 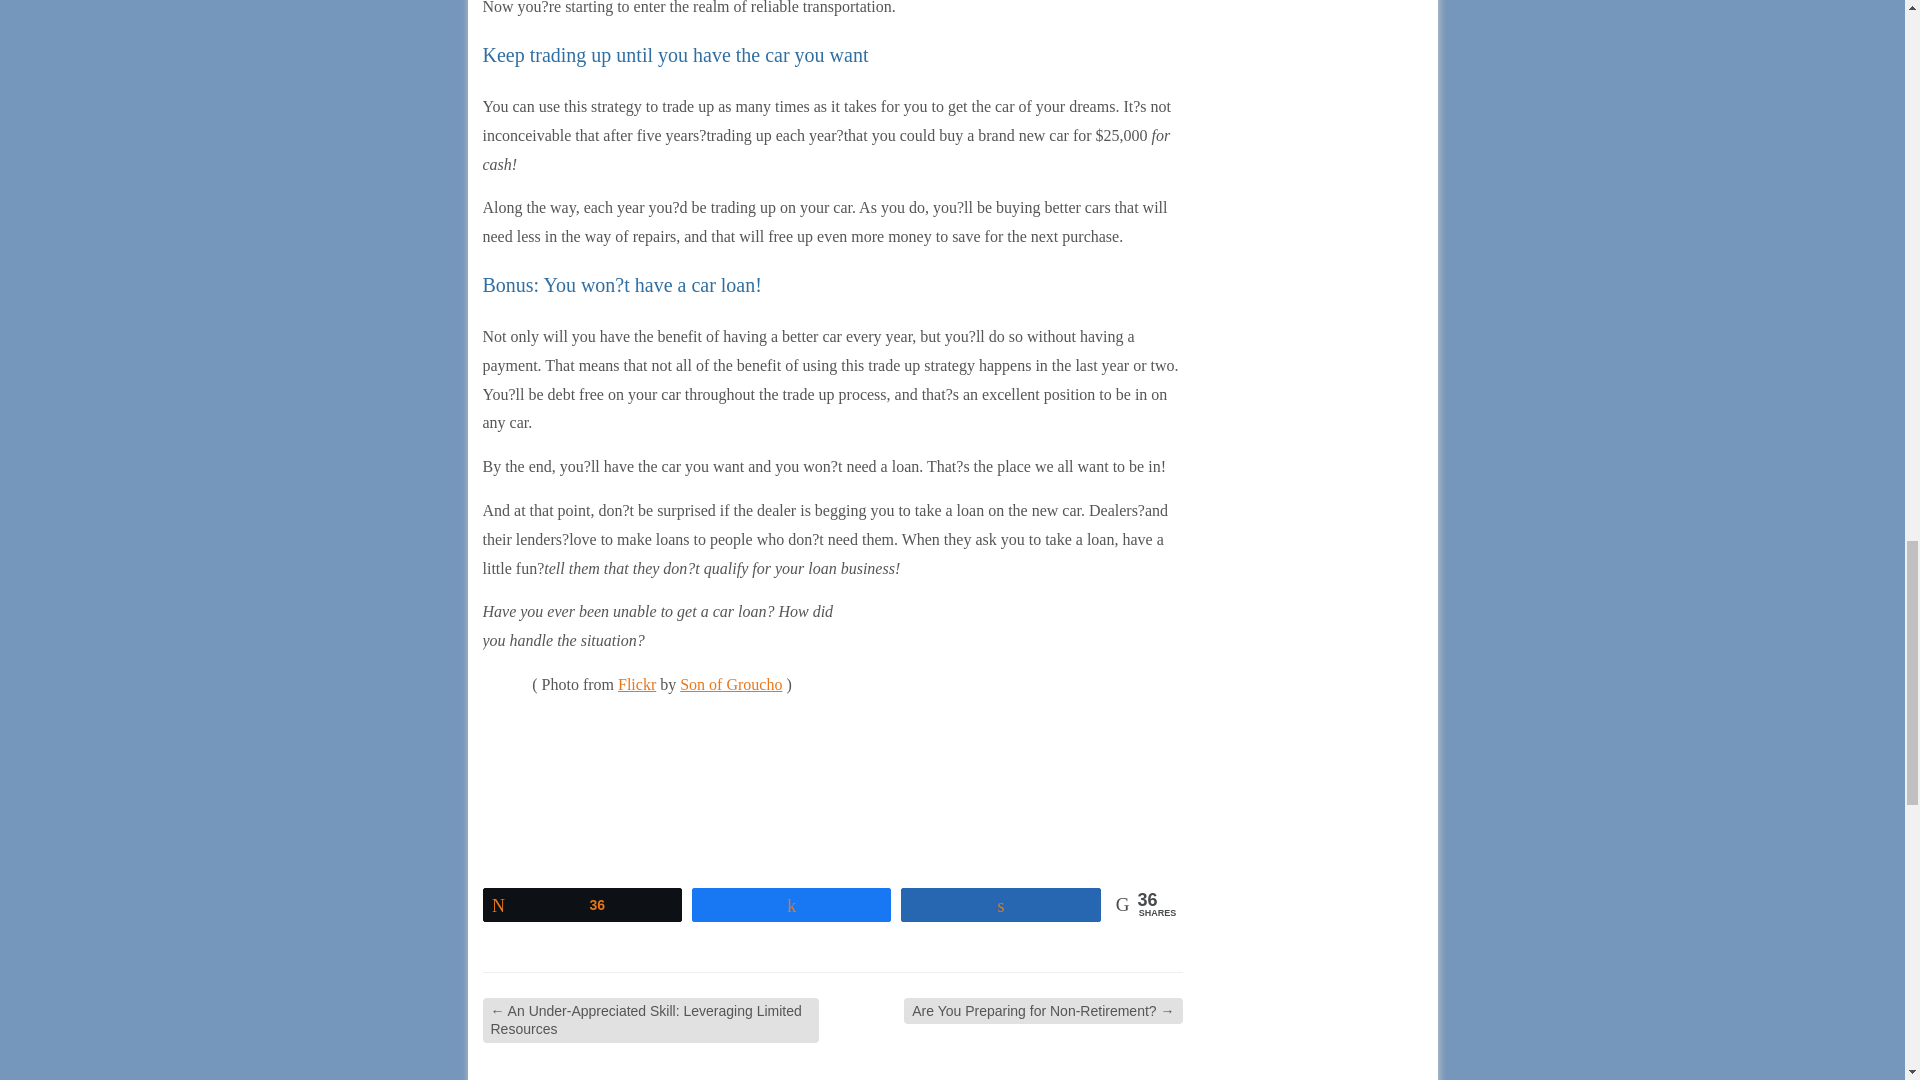 I want to click on Son of Groucho, so click(x=730, y=684).